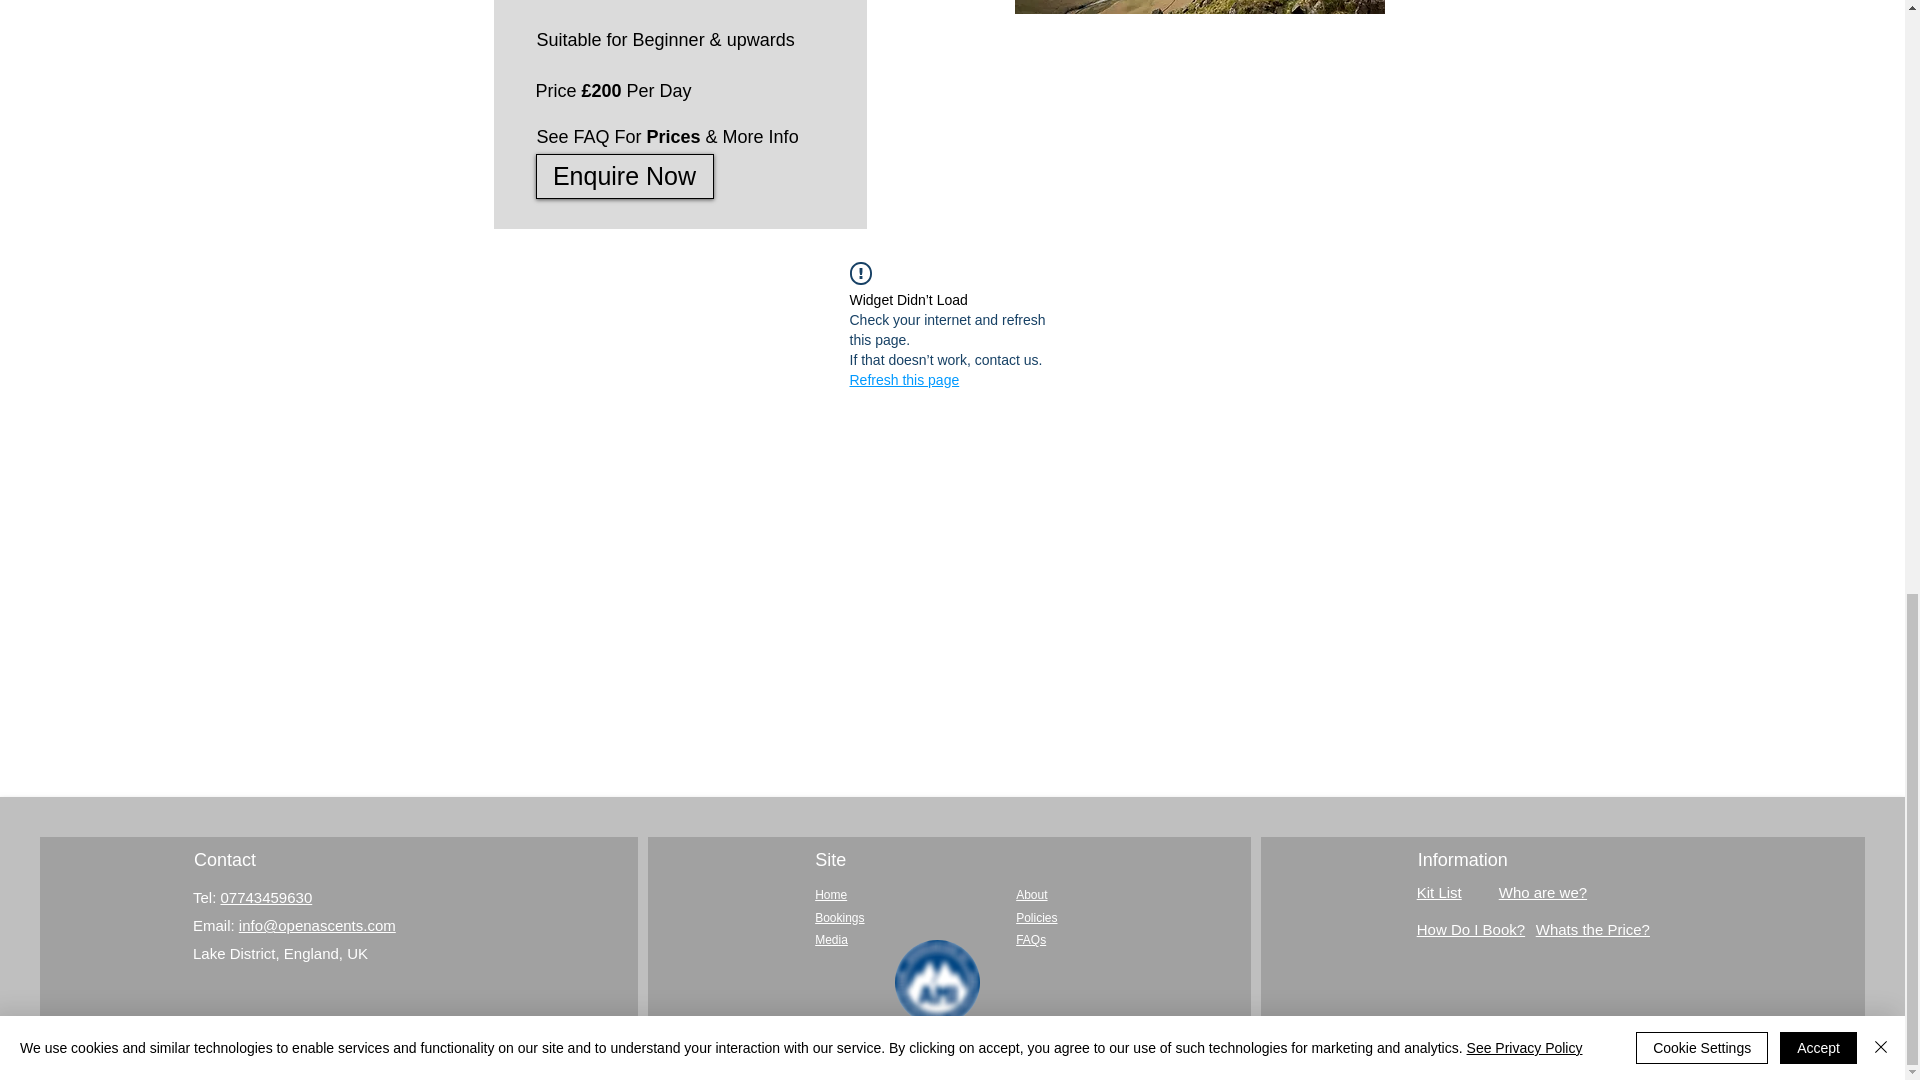  I want to click on Bookings, so click(839, 917).